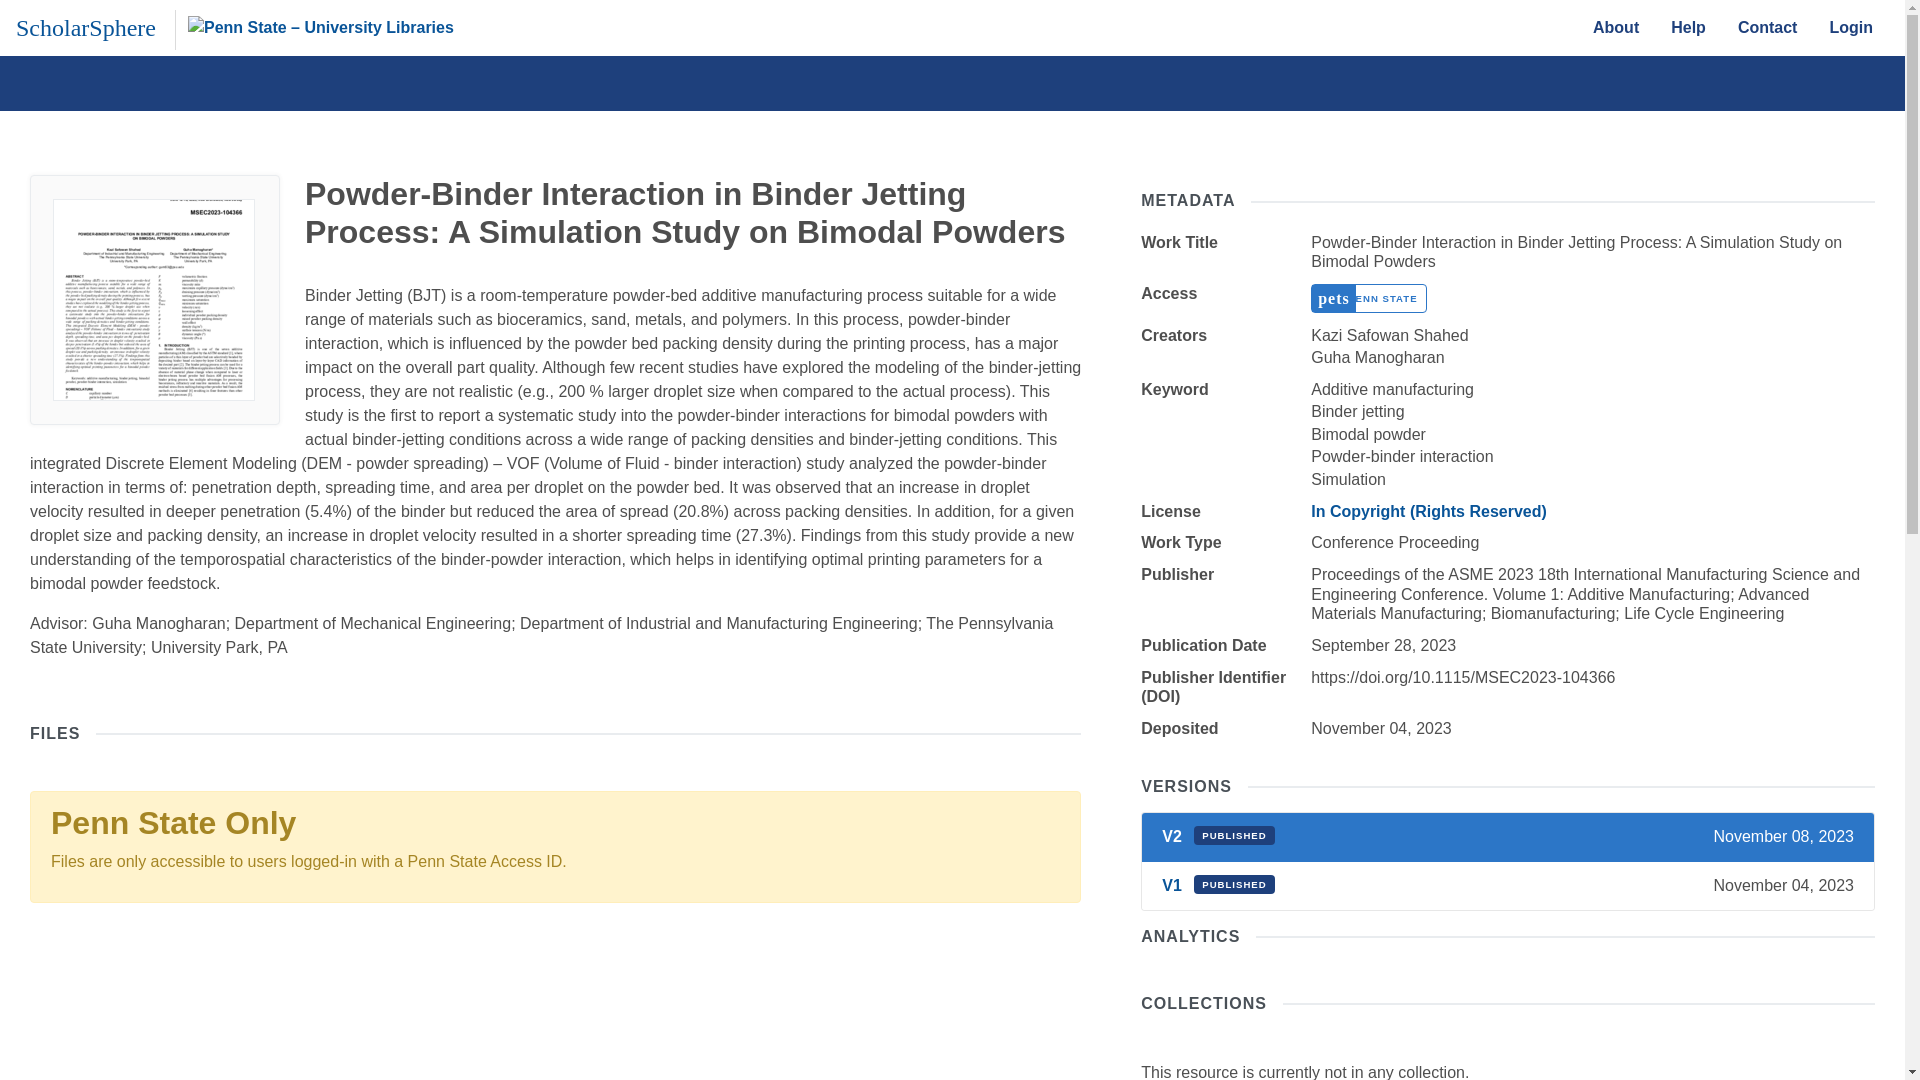 The height and width of the screenshot is (1080, 1920). Describe the element at coordinates (1218, 836) in the screenshot. I see `V2 PUBLISHED` at that location.